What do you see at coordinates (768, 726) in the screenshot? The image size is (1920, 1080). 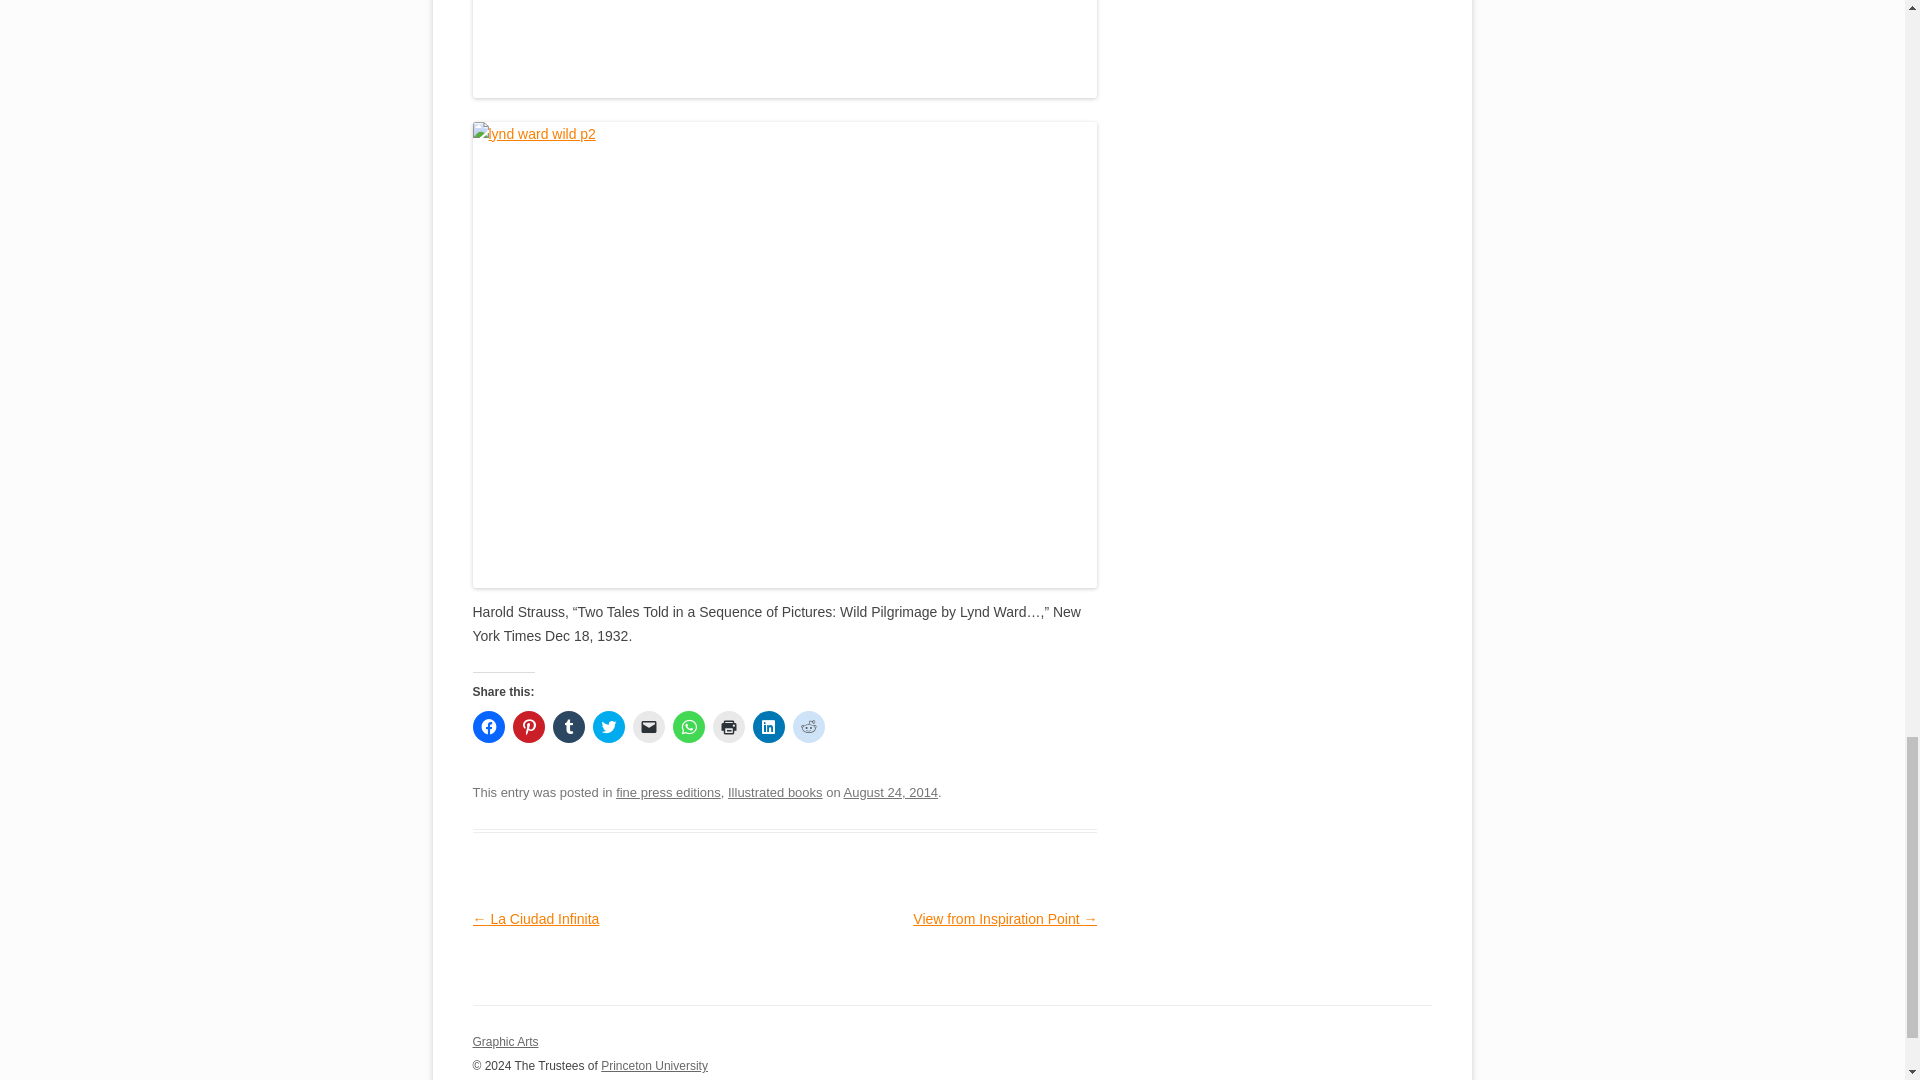 I see `Click to share on LinkedIn` at bounding box center [768, 726].